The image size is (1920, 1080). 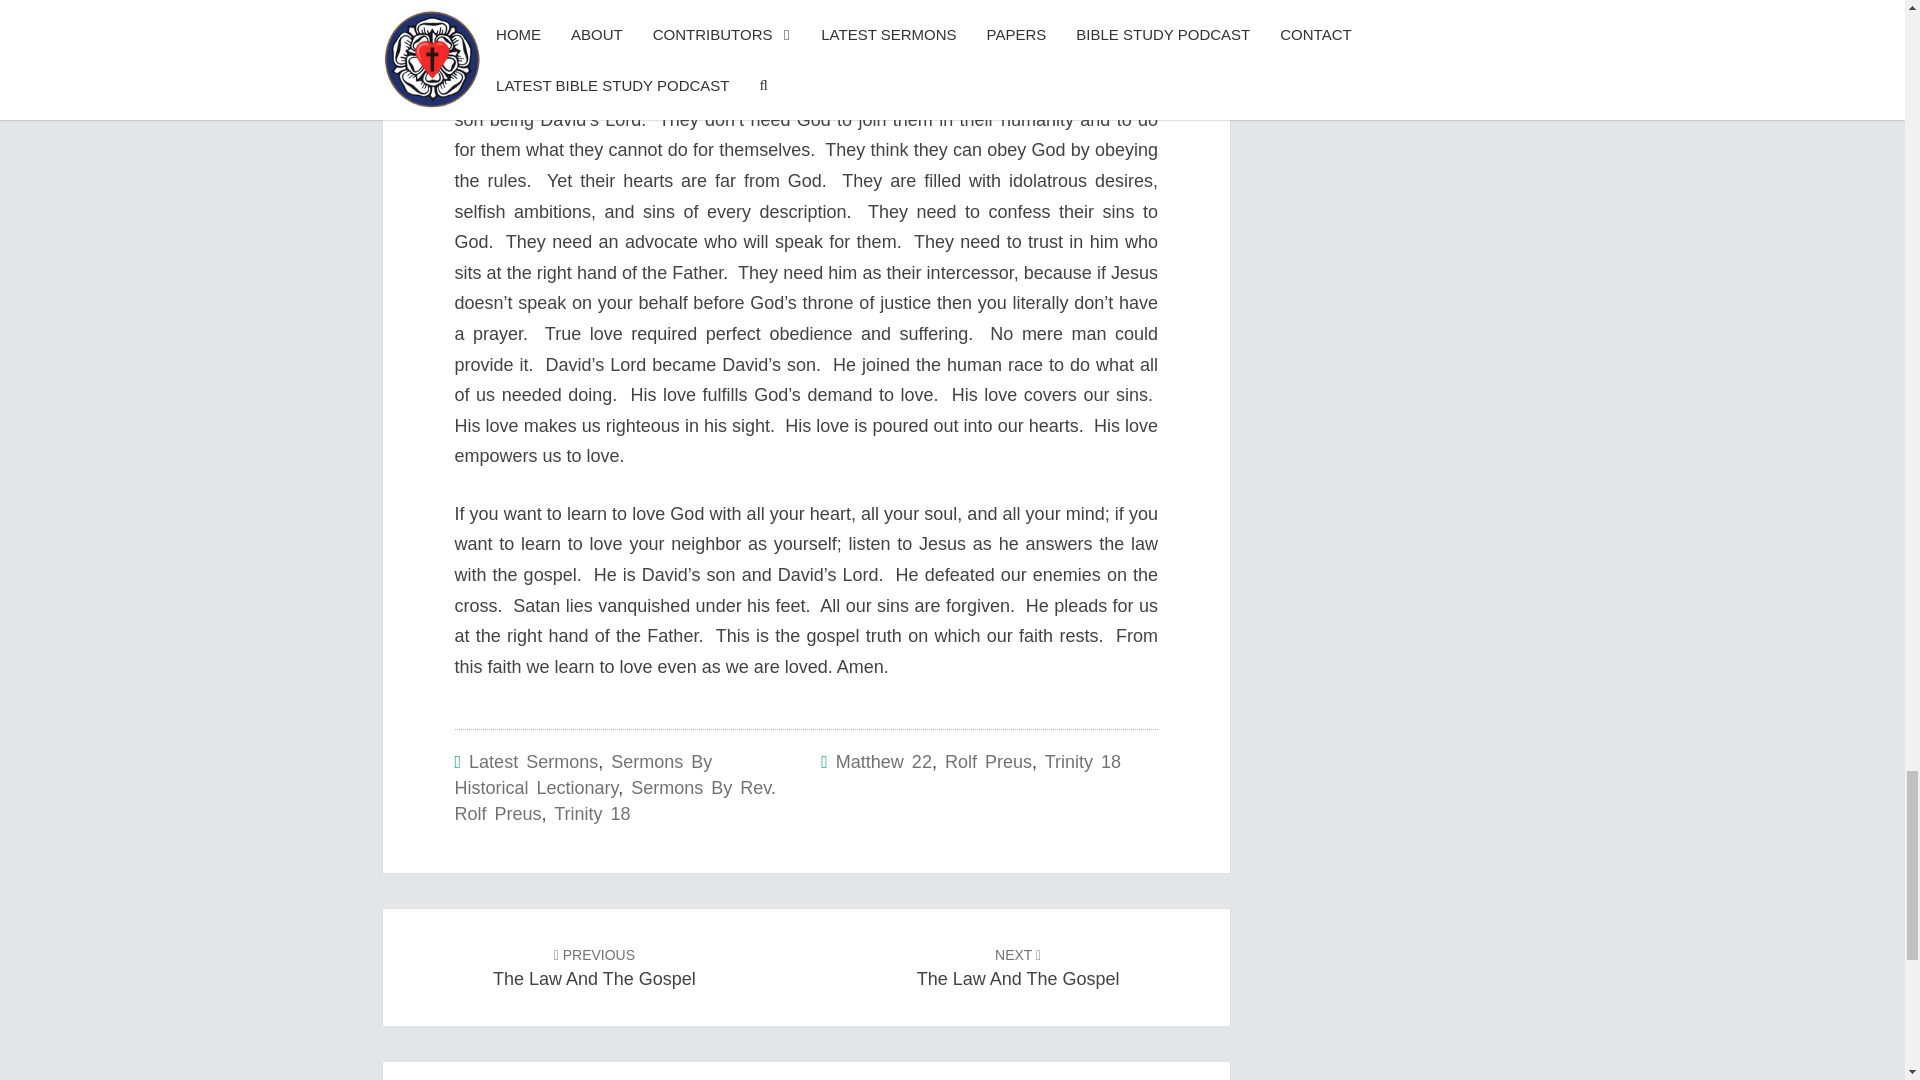 What do you see at coordinates (582, 774) in the screenshot?
I see `Sermons By Historical Lectionary` at bounding box center [582, 774].